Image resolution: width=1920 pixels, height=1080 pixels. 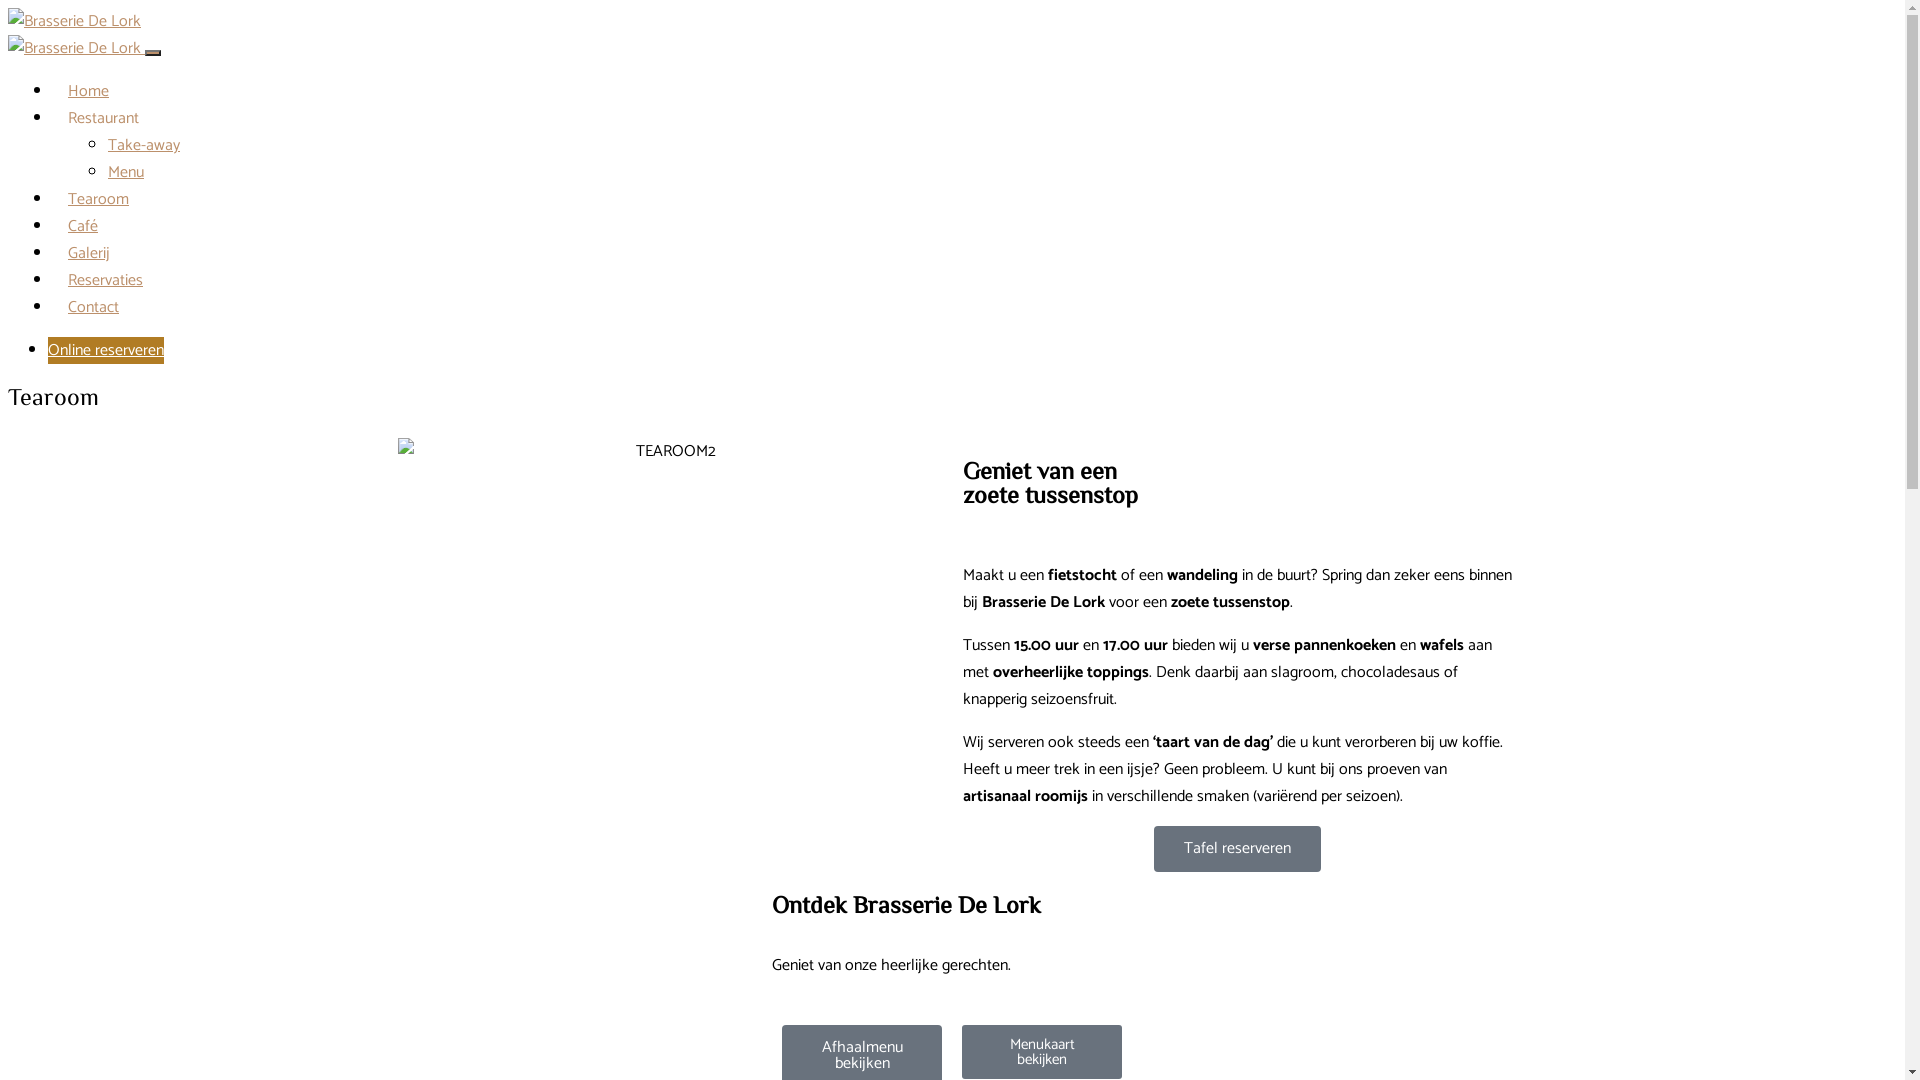 I want to click on Contact, so click(x=94, y=308).